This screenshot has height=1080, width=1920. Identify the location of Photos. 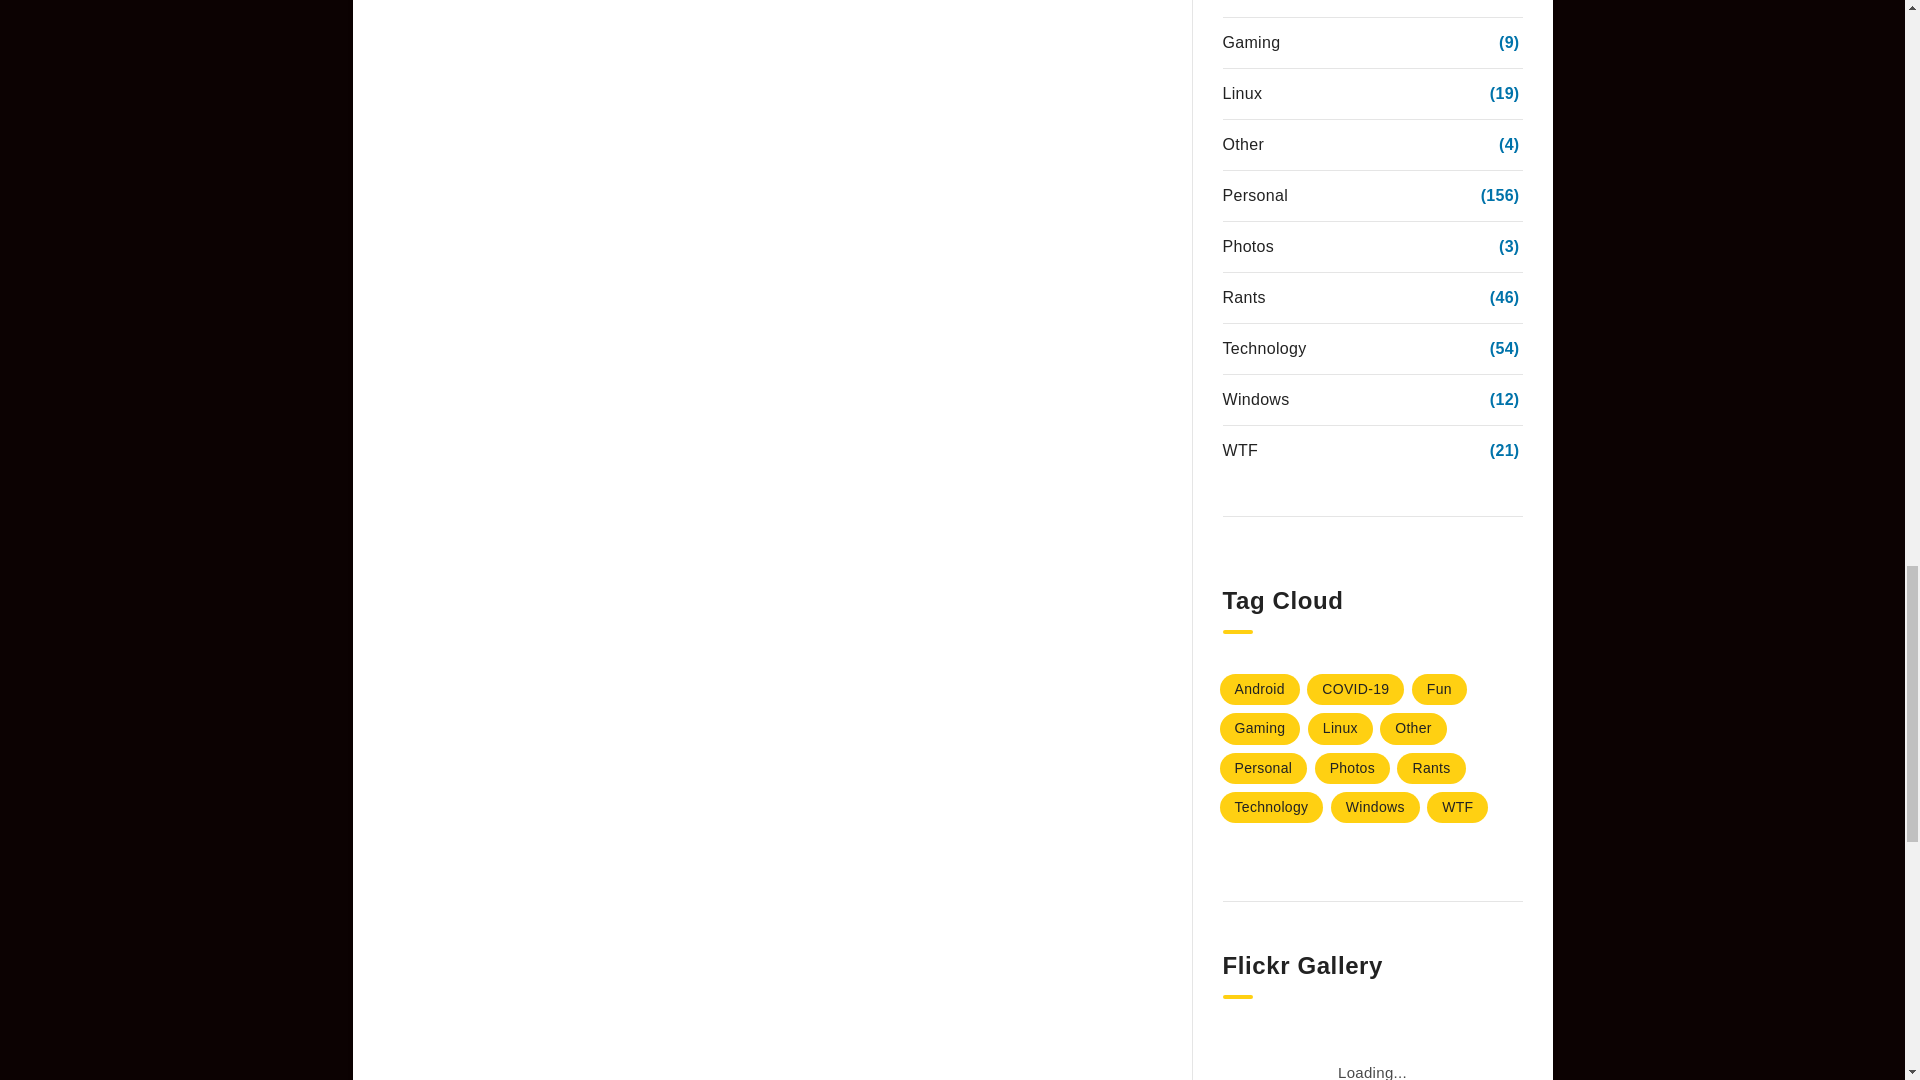
(1352, 768).